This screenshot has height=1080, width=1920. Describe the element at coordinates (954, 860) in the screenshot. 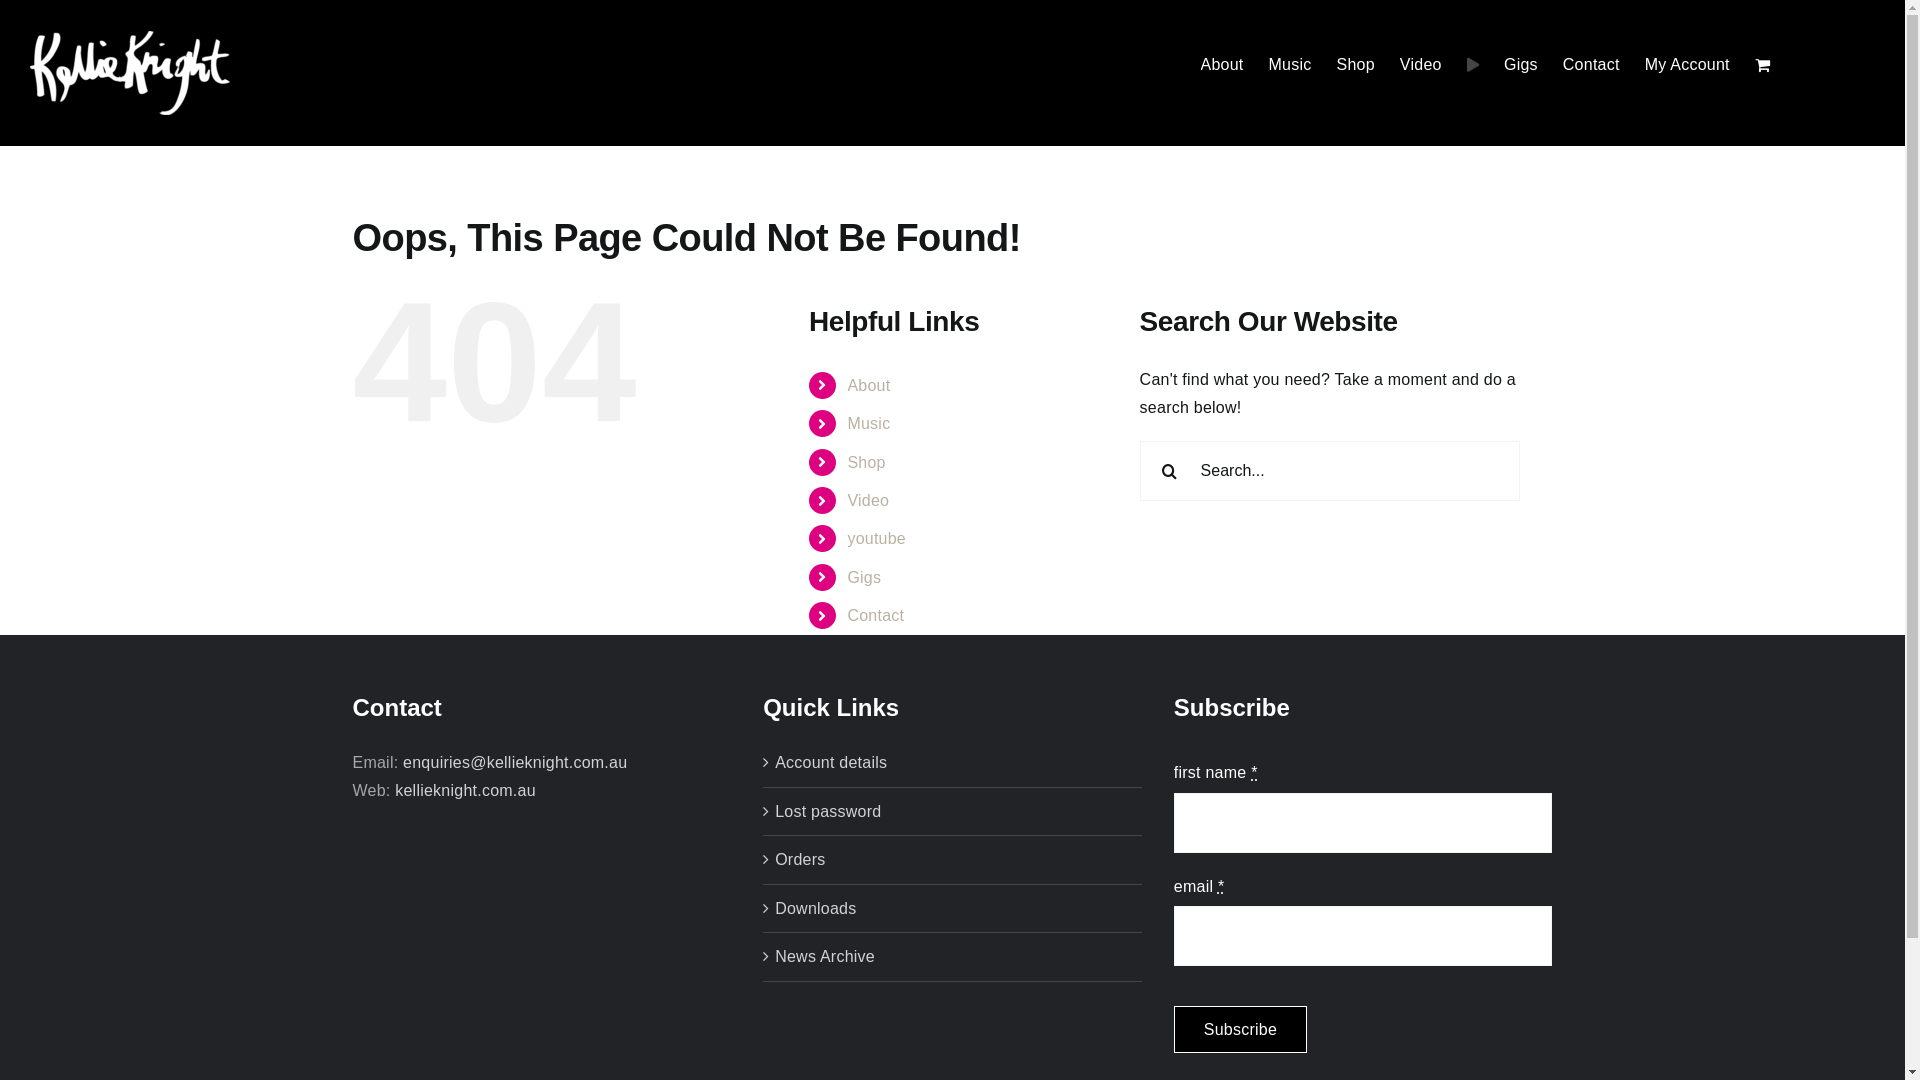

I see `Orders` at that location.